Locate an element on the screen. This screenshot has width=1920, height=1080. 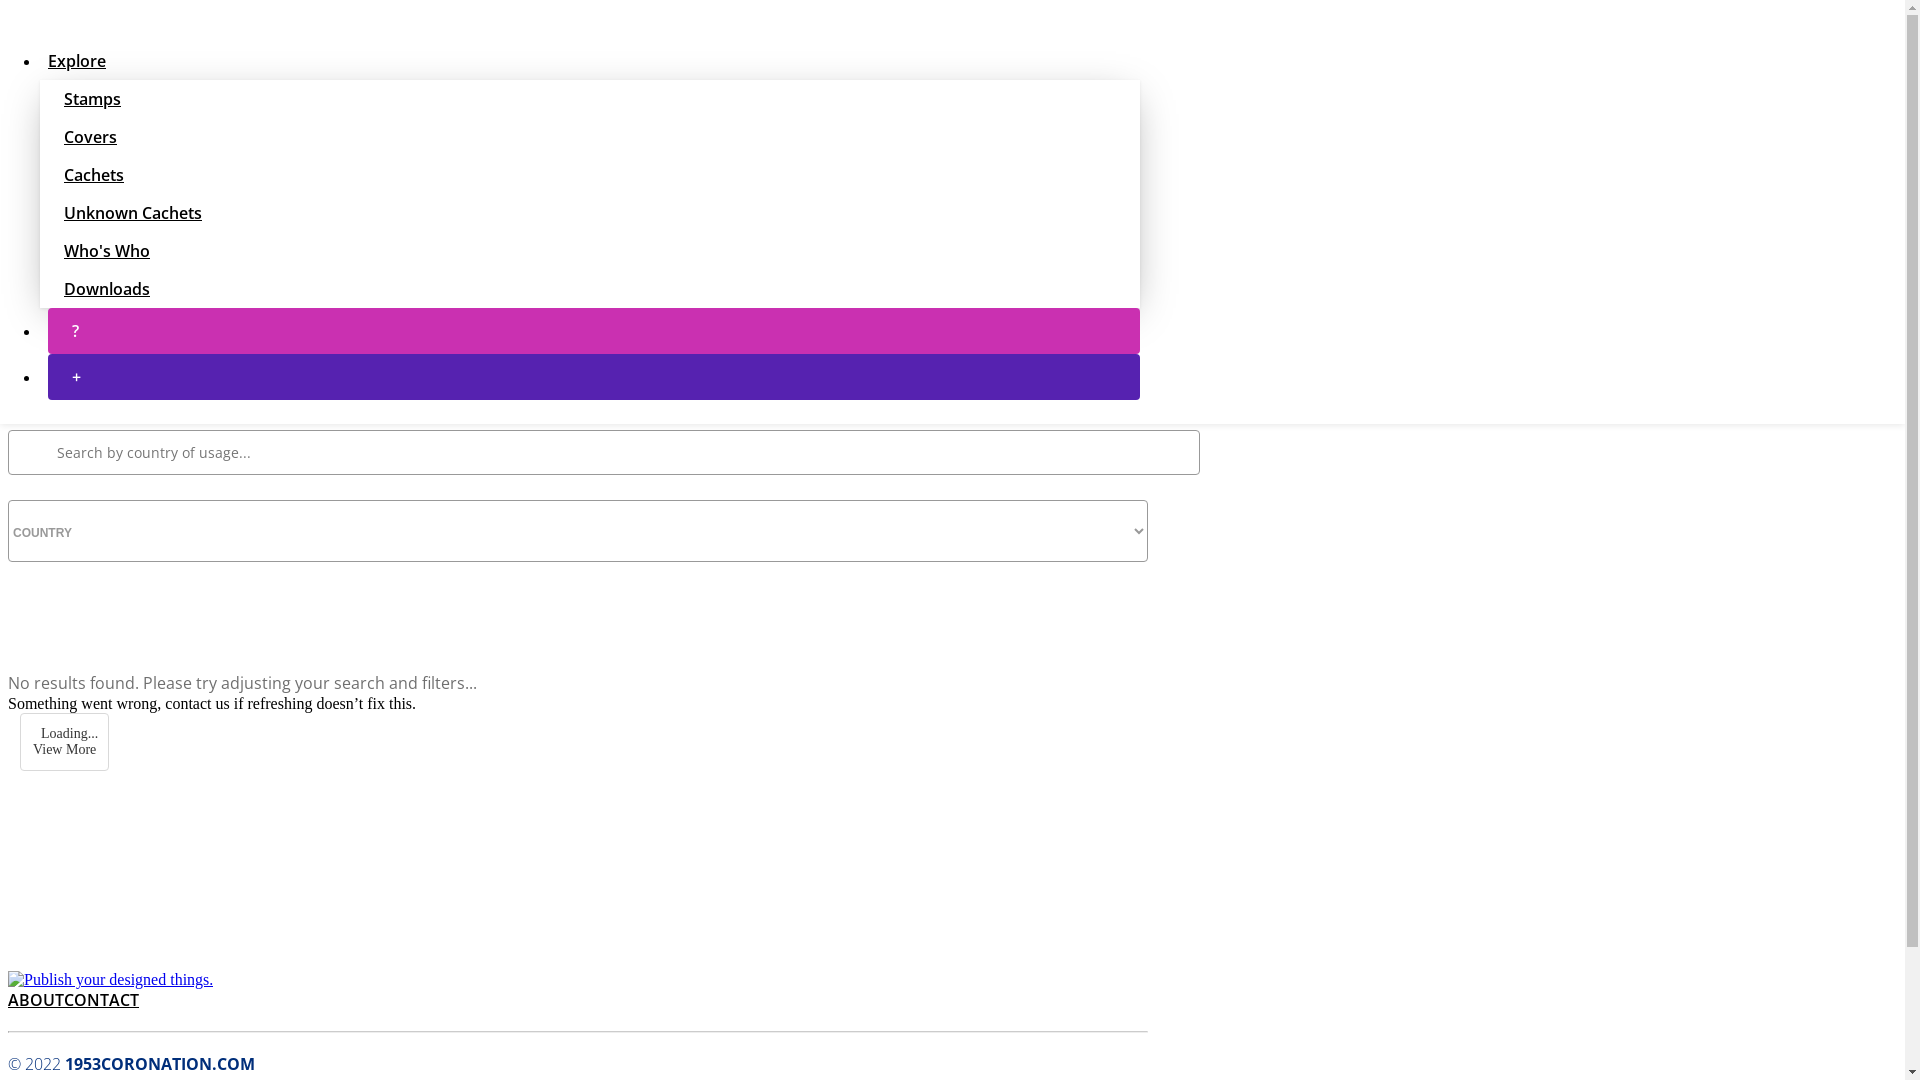
+ is located at coordinates (594, 377).